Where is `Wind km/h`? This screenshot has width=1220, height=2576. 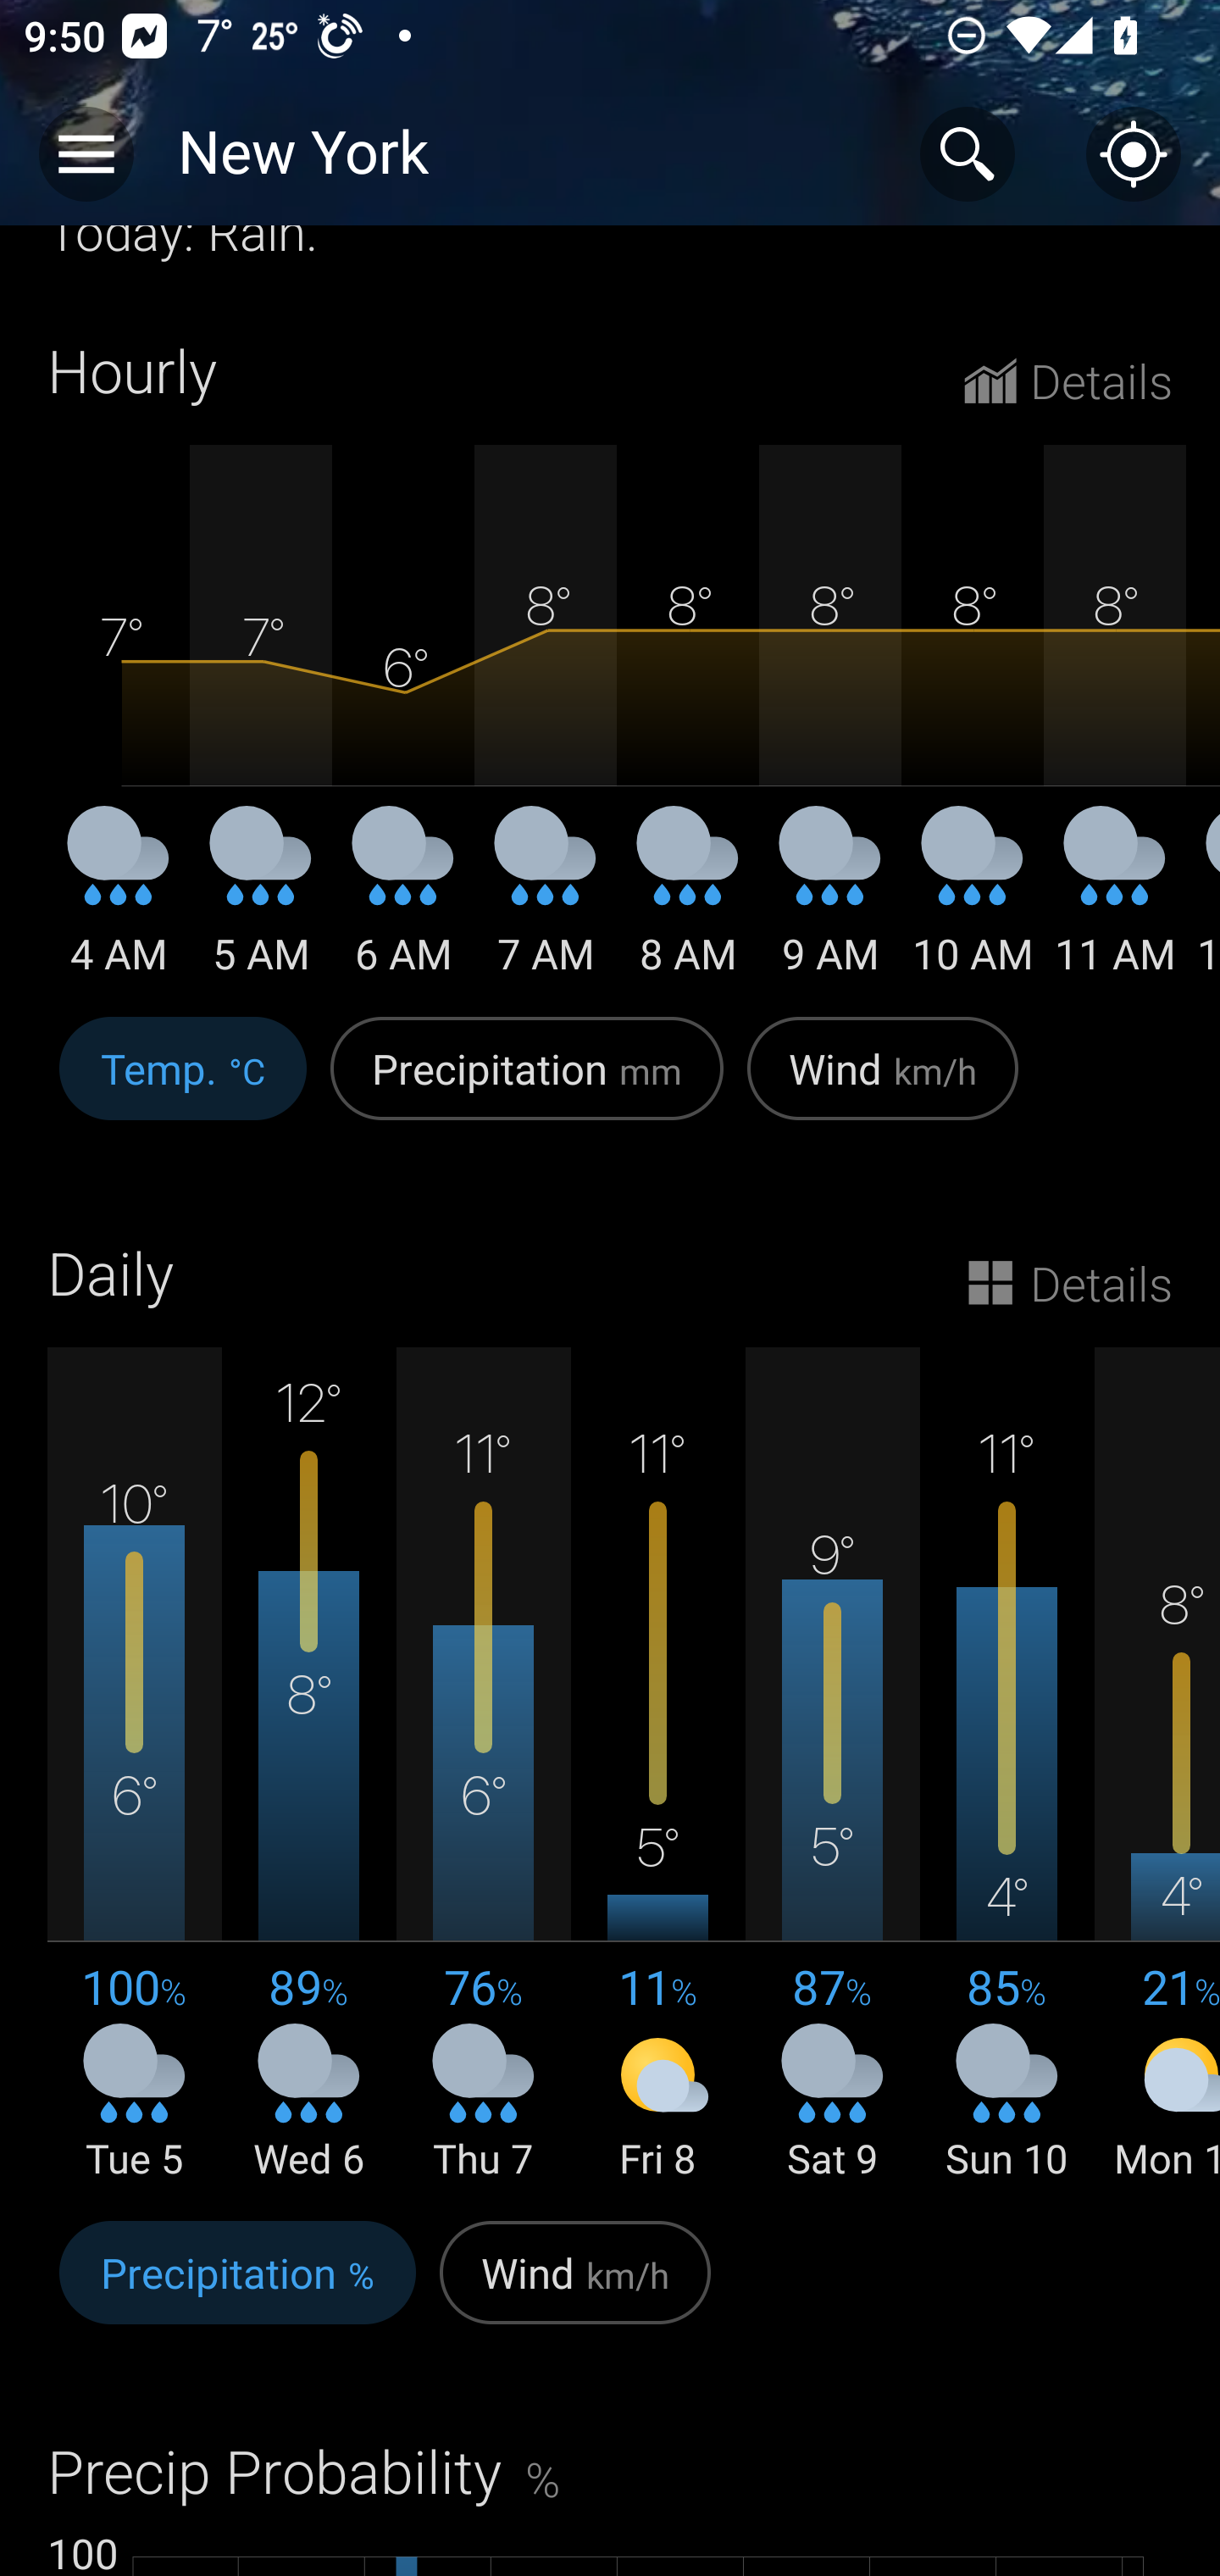 Wind km/h is located at coordinates (883, 1085).